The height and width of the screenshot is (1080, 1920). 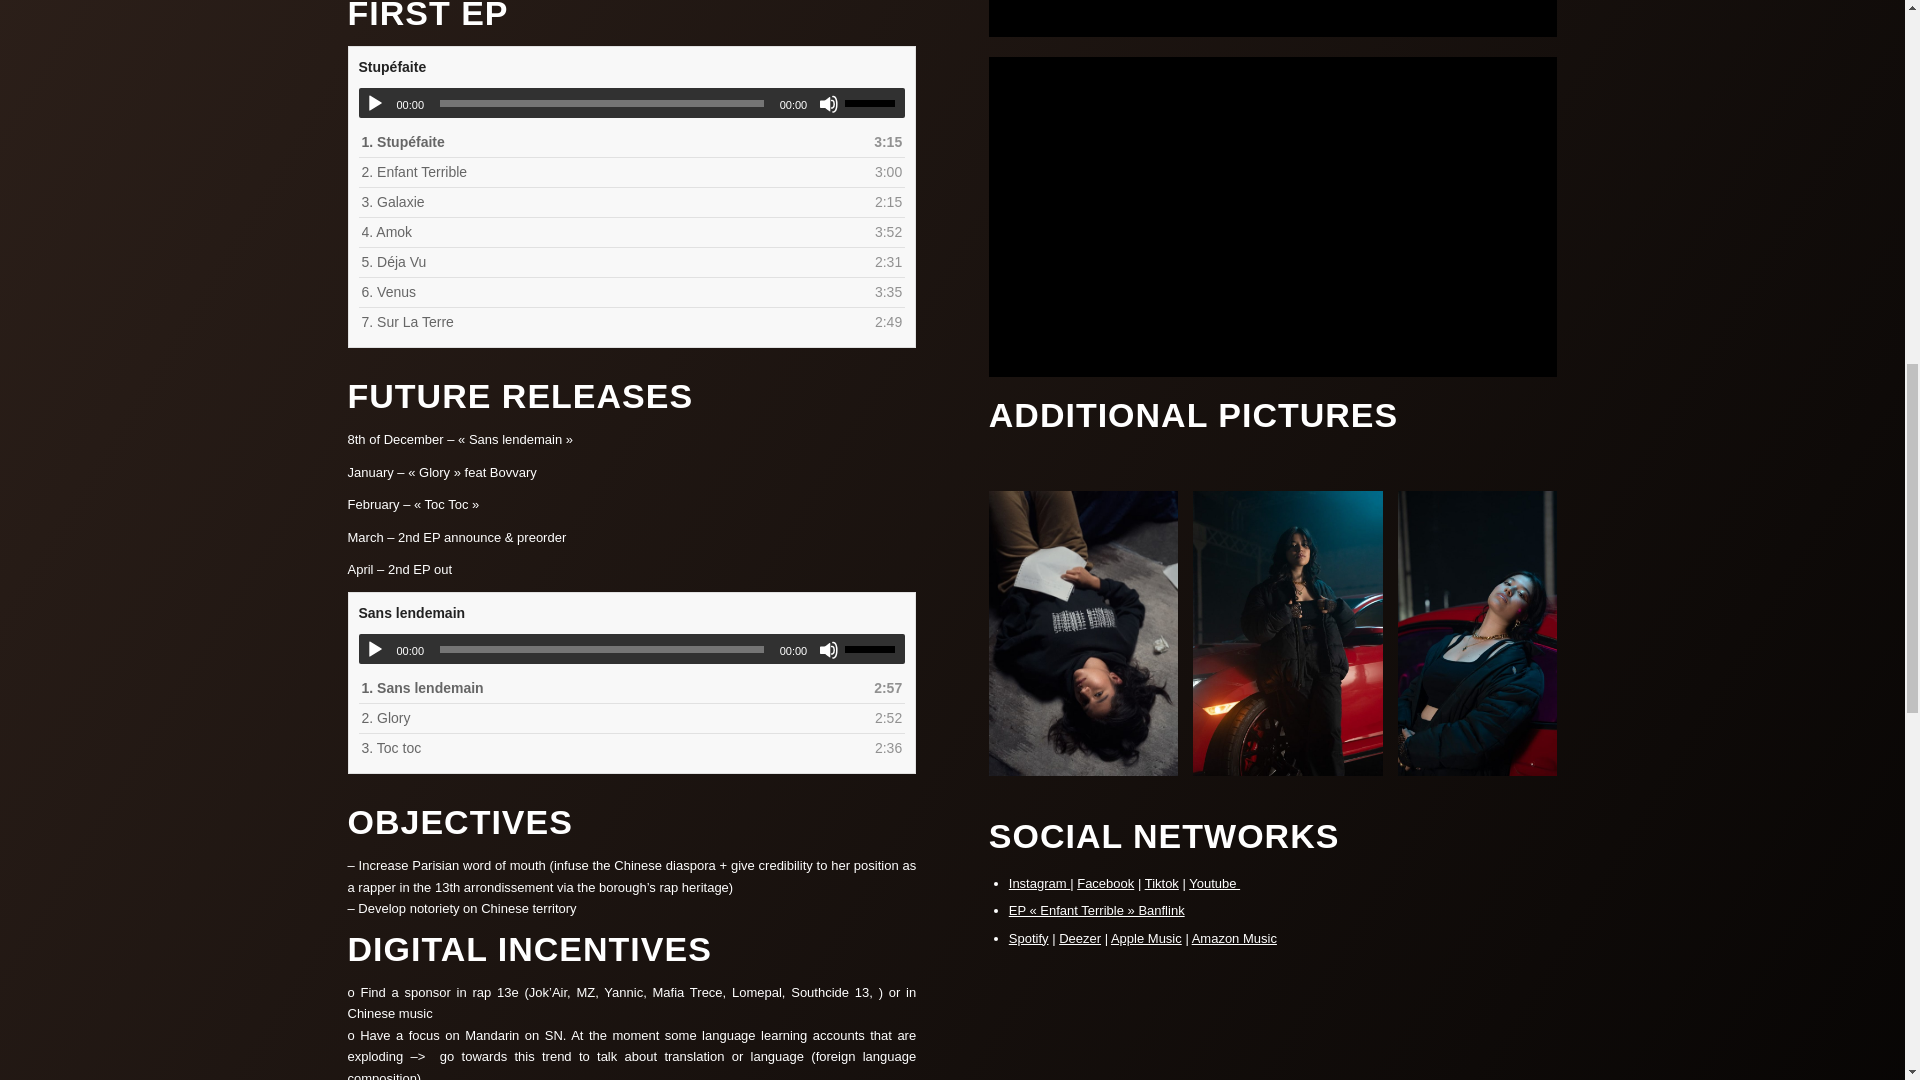 What do you see at coordinates (612, 232) in the screenshot?
I see `4. Amok` at bounding box center [612, 232].